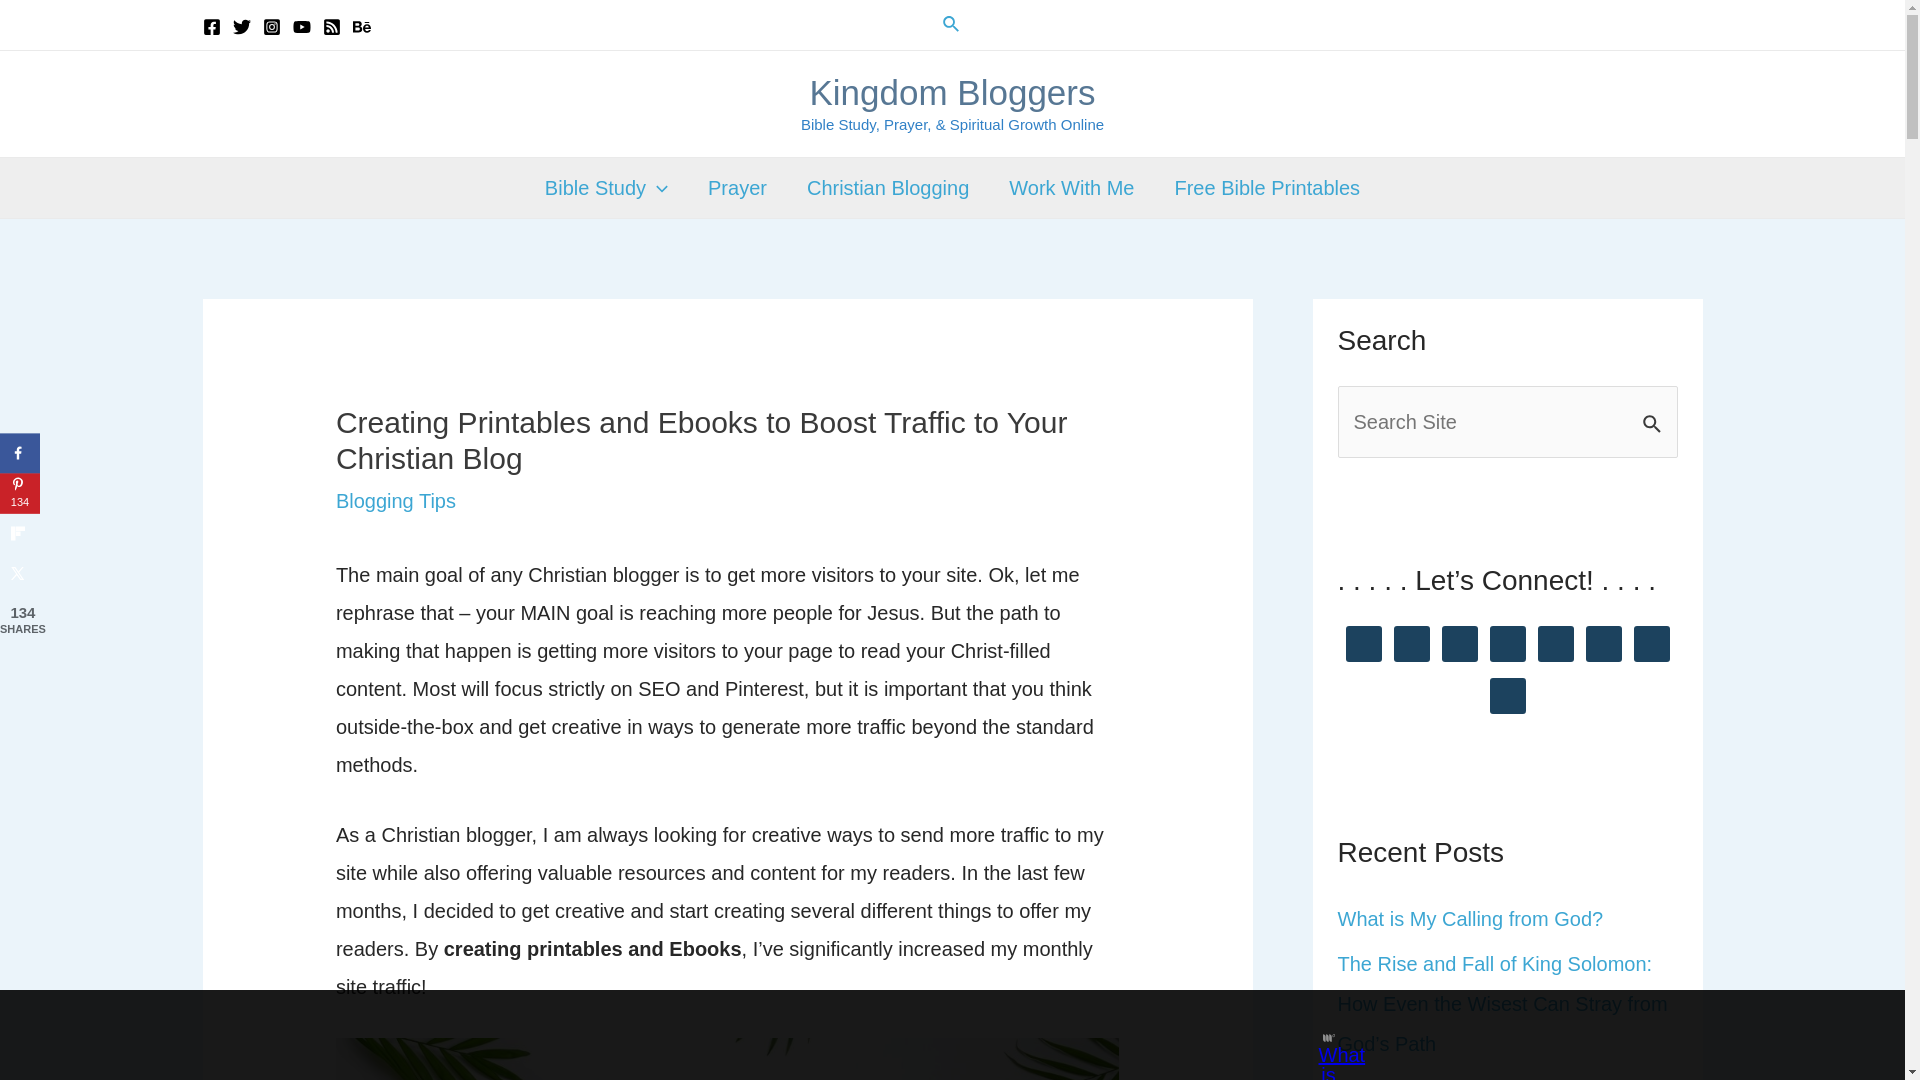 The image size is (1920, 1080). What do you see at coordinates (888, 188) in the screenshot?
I see `Christian Blogging` at bounding box center [888, 188].